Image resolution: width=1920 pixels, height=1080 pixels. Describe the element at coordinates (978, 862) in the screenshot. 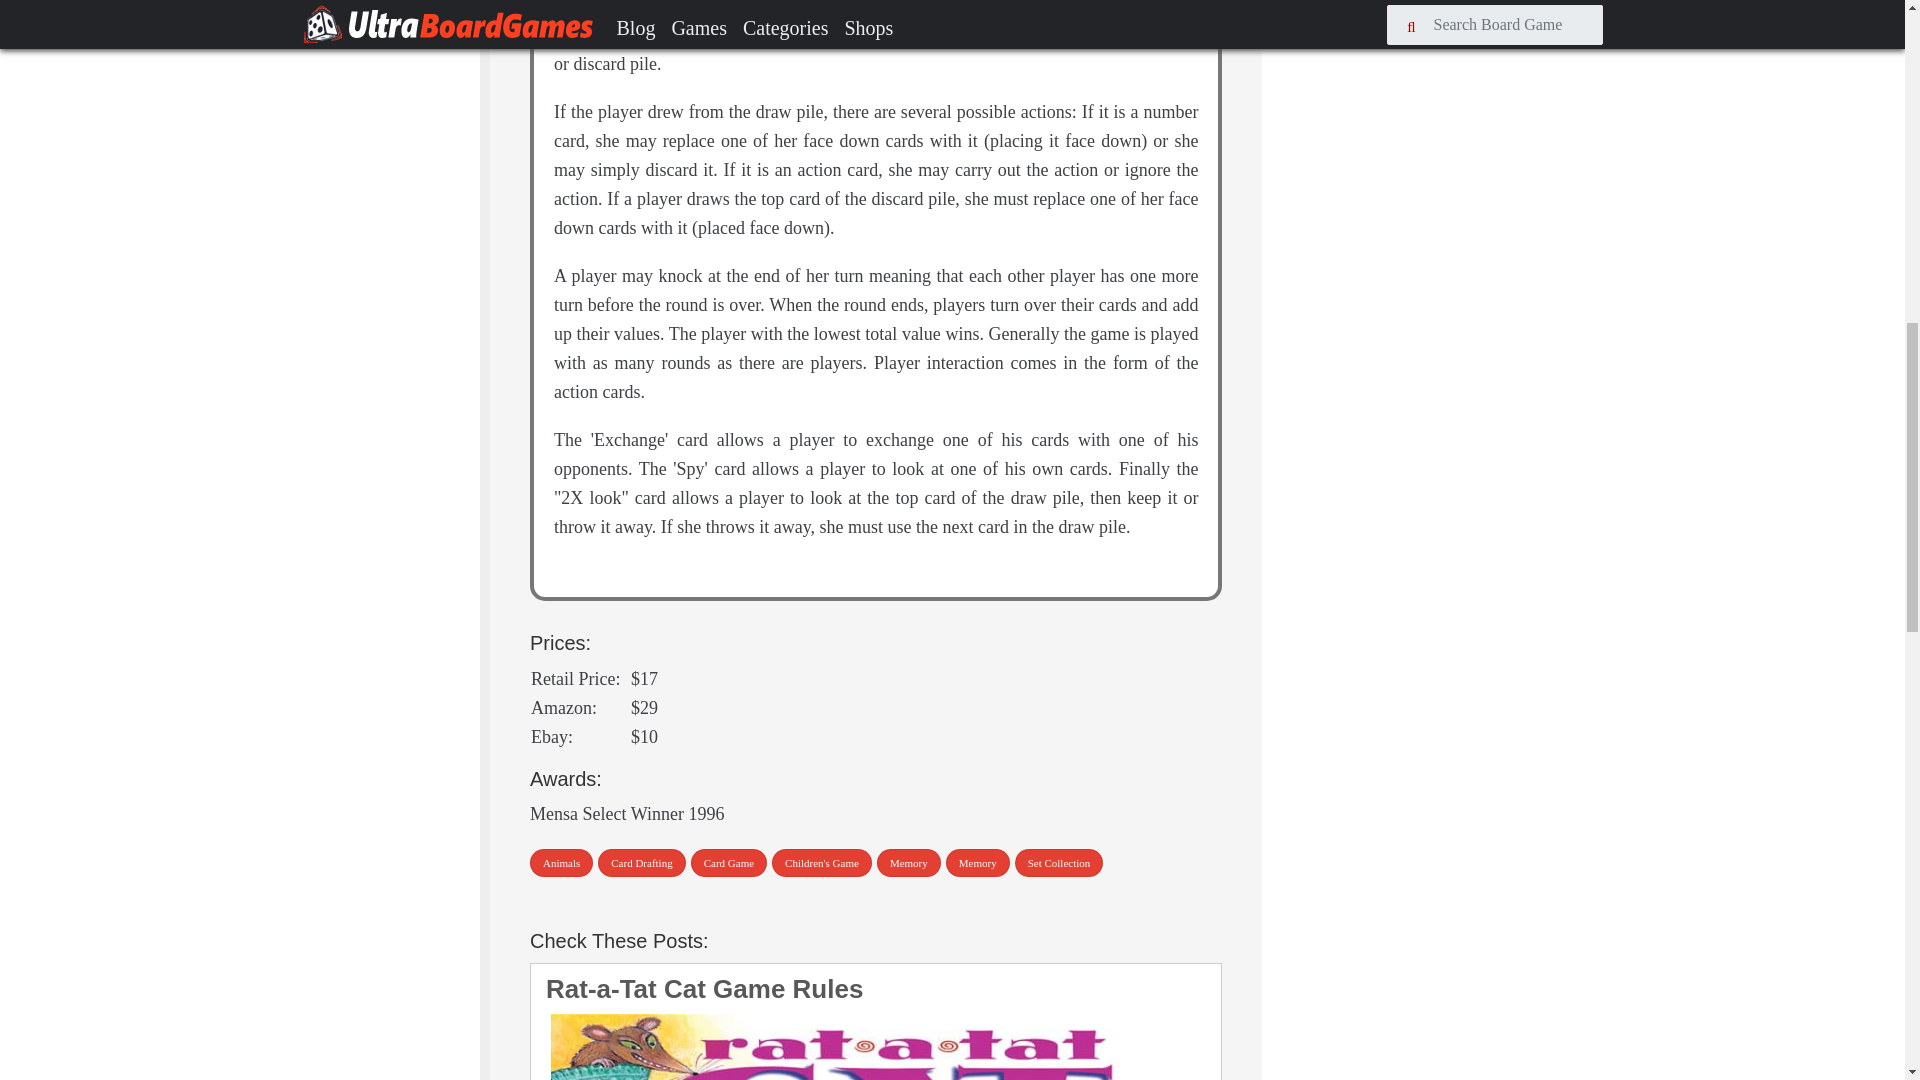

I see `Memory` at that location.